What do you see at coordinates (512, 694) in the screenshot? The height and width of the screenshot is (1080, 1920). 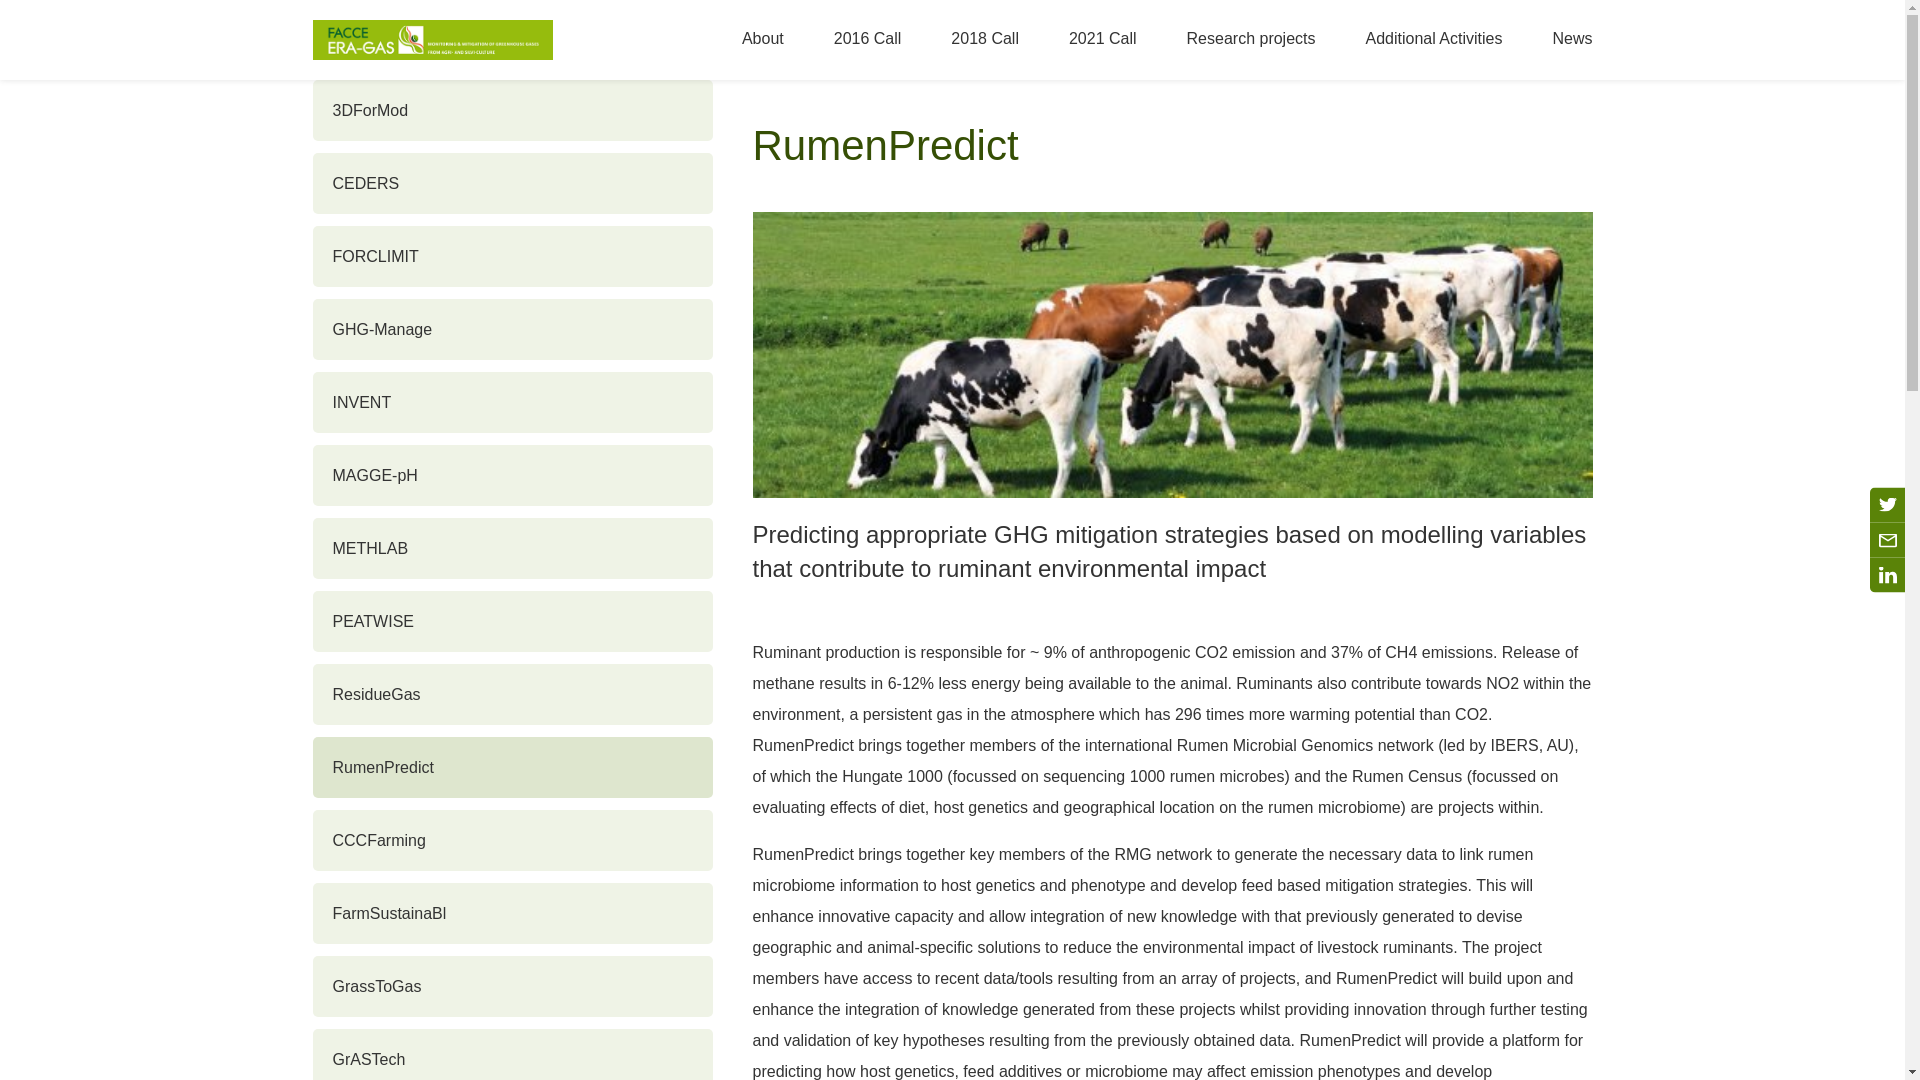 I see `ResidueGas` at bounding box center [512, 694].